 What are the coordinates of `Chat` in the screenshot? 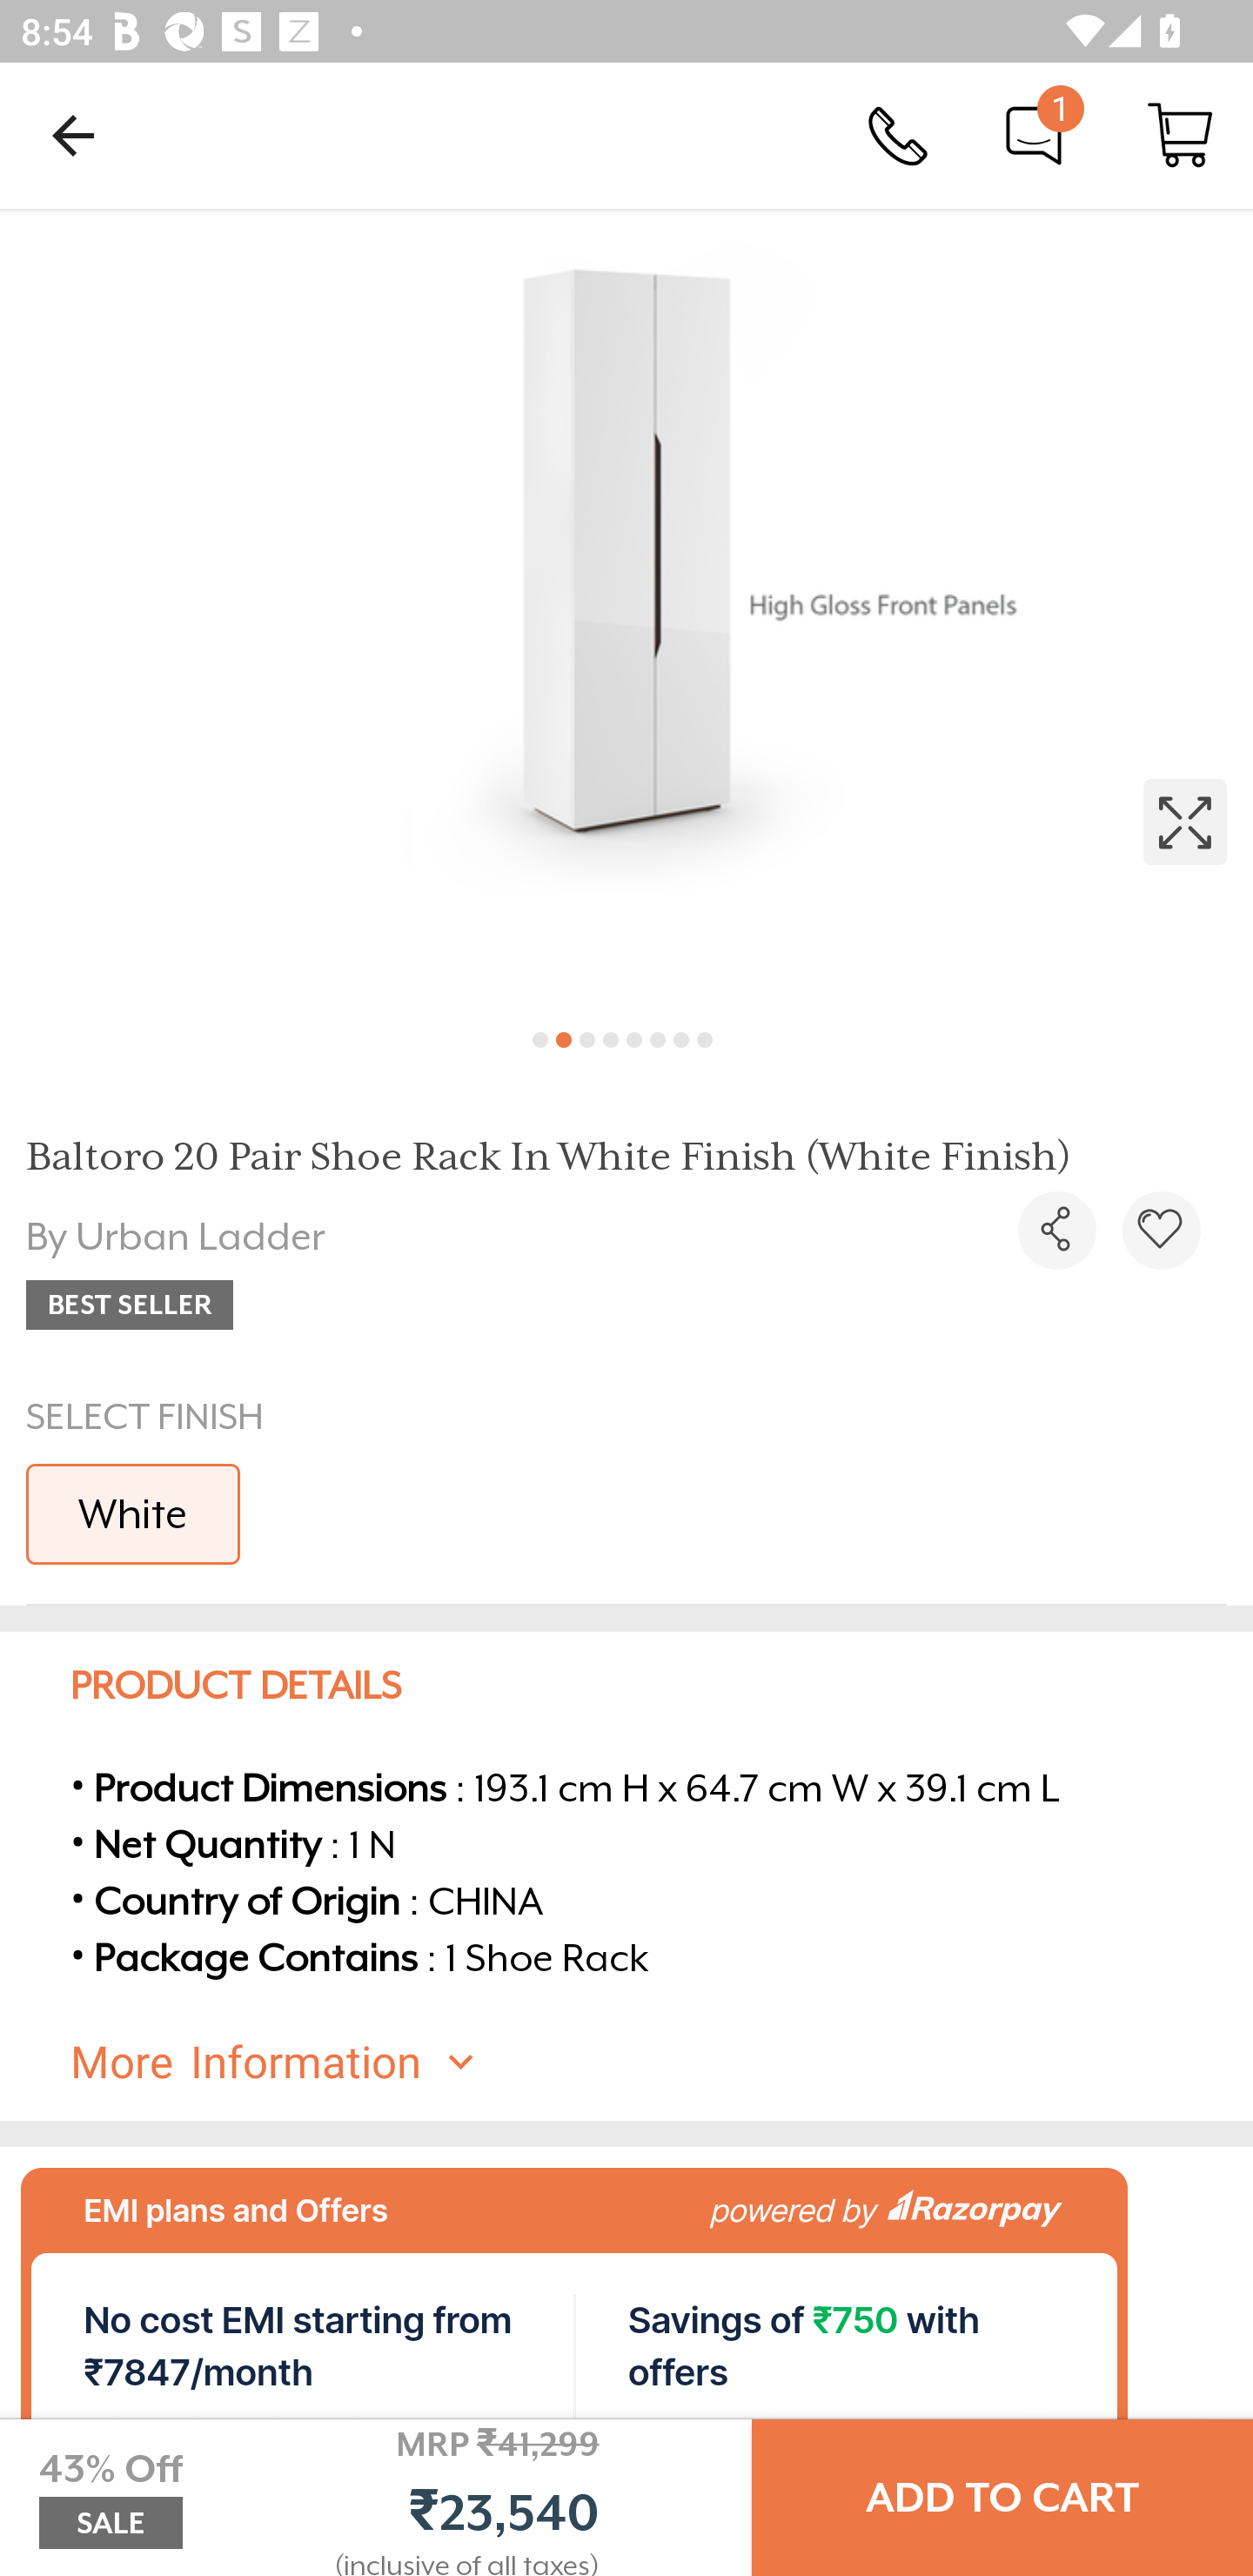 It's located at (1034, 134).